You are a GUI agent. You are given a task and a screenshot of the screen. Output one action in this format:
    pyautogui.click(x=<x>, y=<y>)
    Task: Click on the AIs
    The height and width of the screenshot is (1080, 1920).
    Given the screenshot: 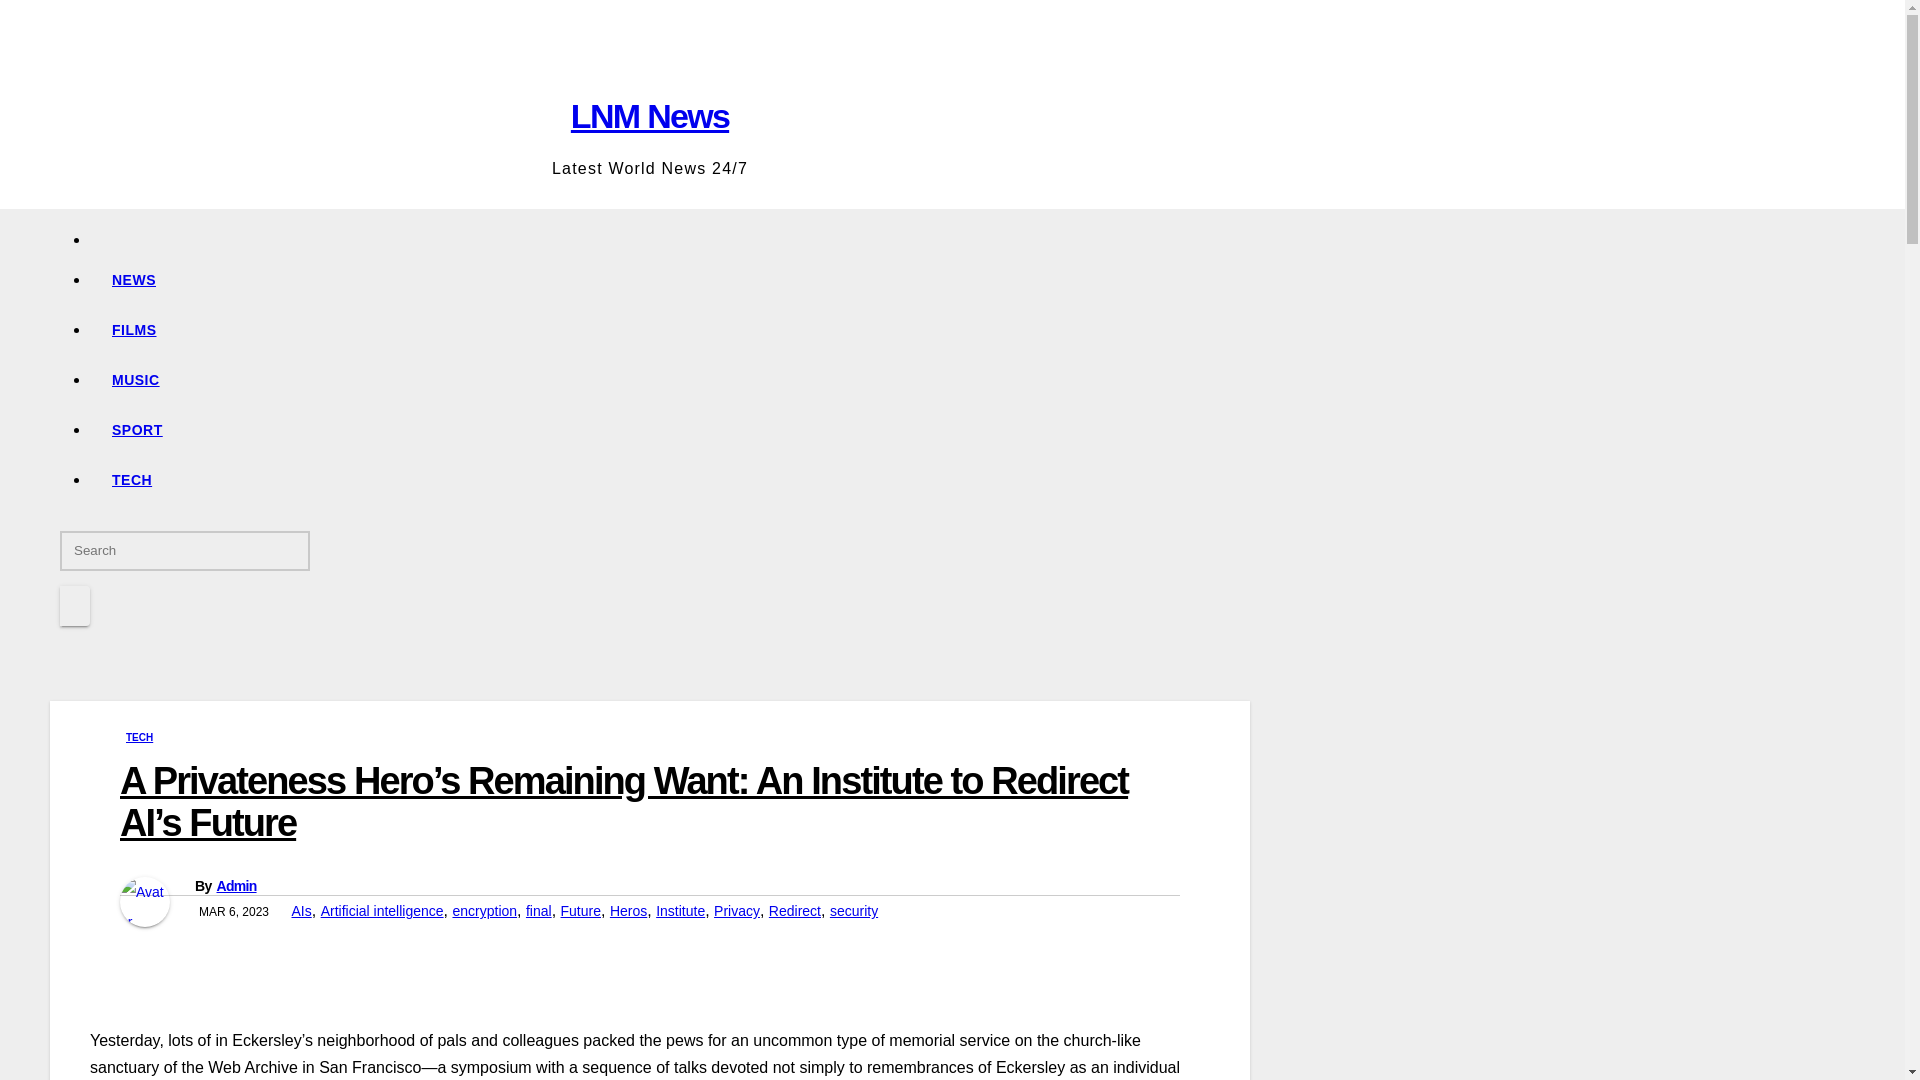 What is the action you would take?
    pyautogui.click(x=301, y=910)
    